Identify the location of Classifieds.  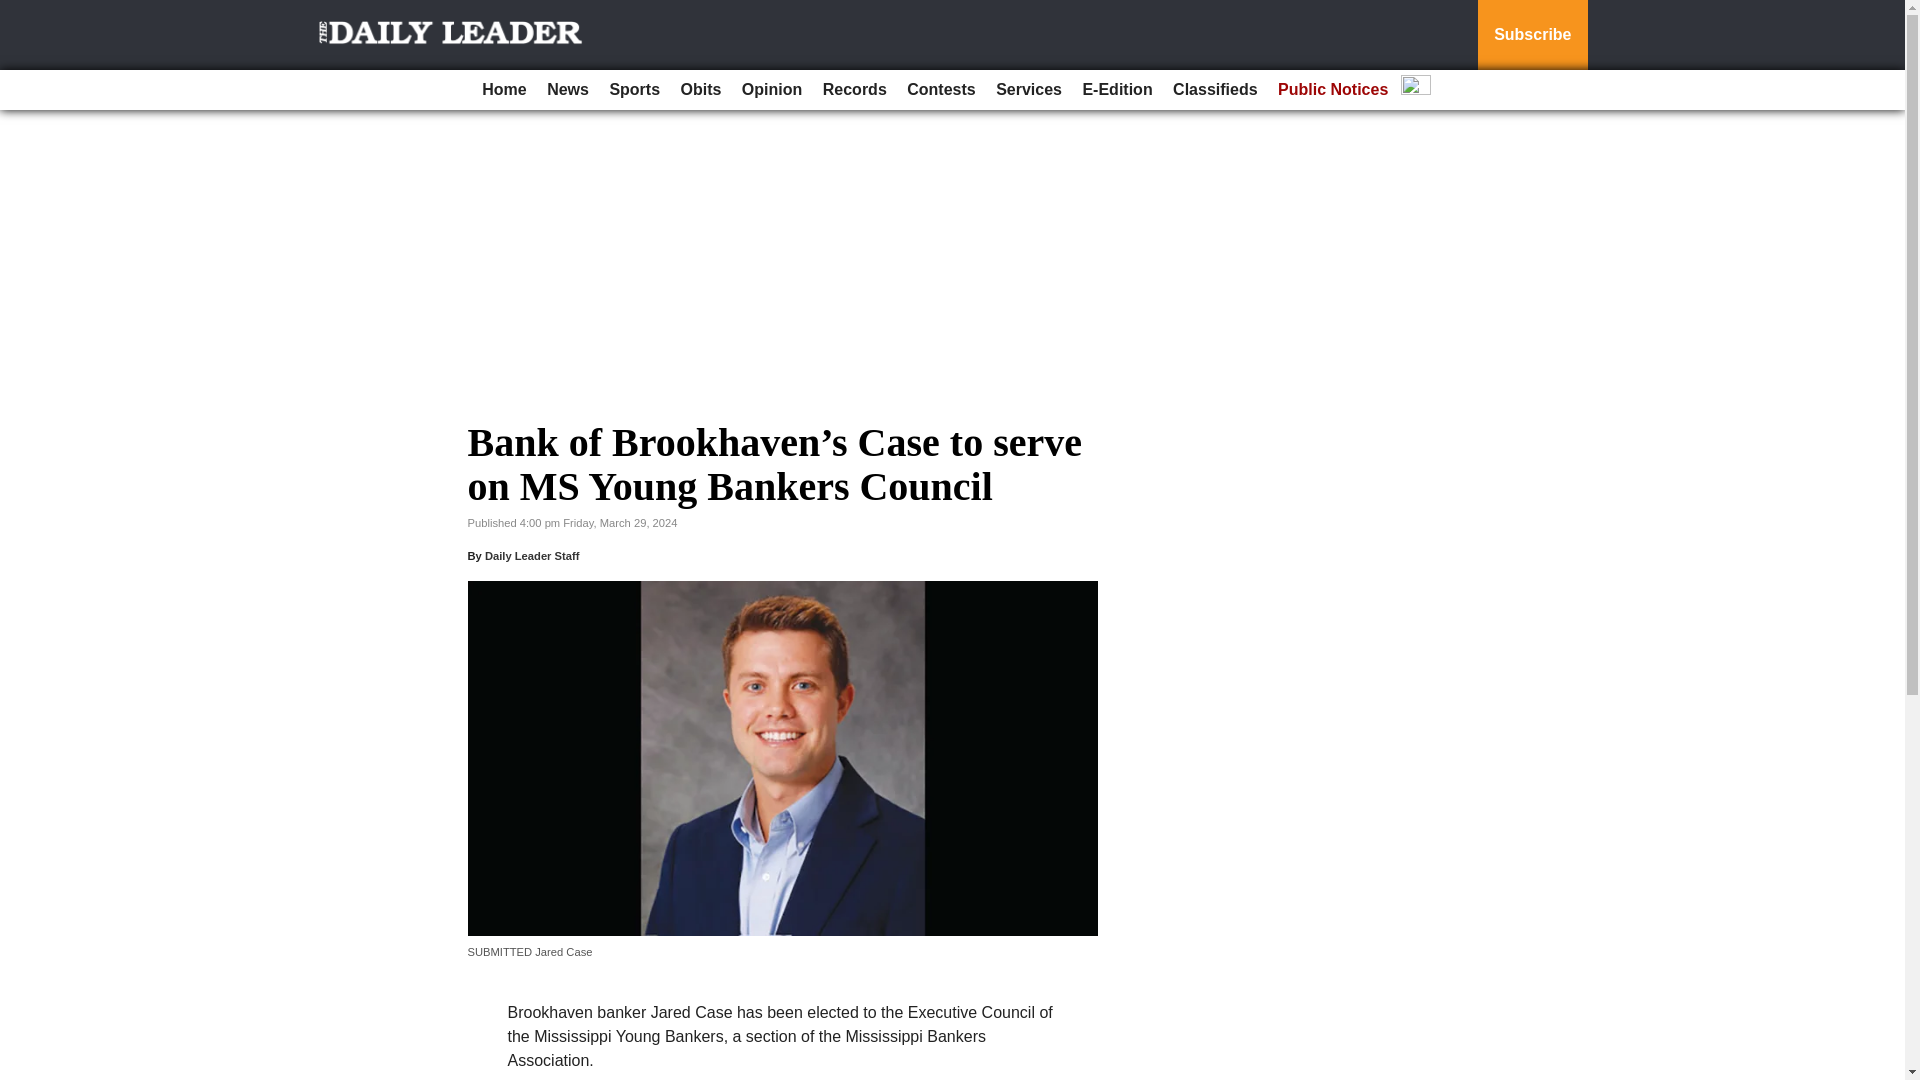
(1215, 90).